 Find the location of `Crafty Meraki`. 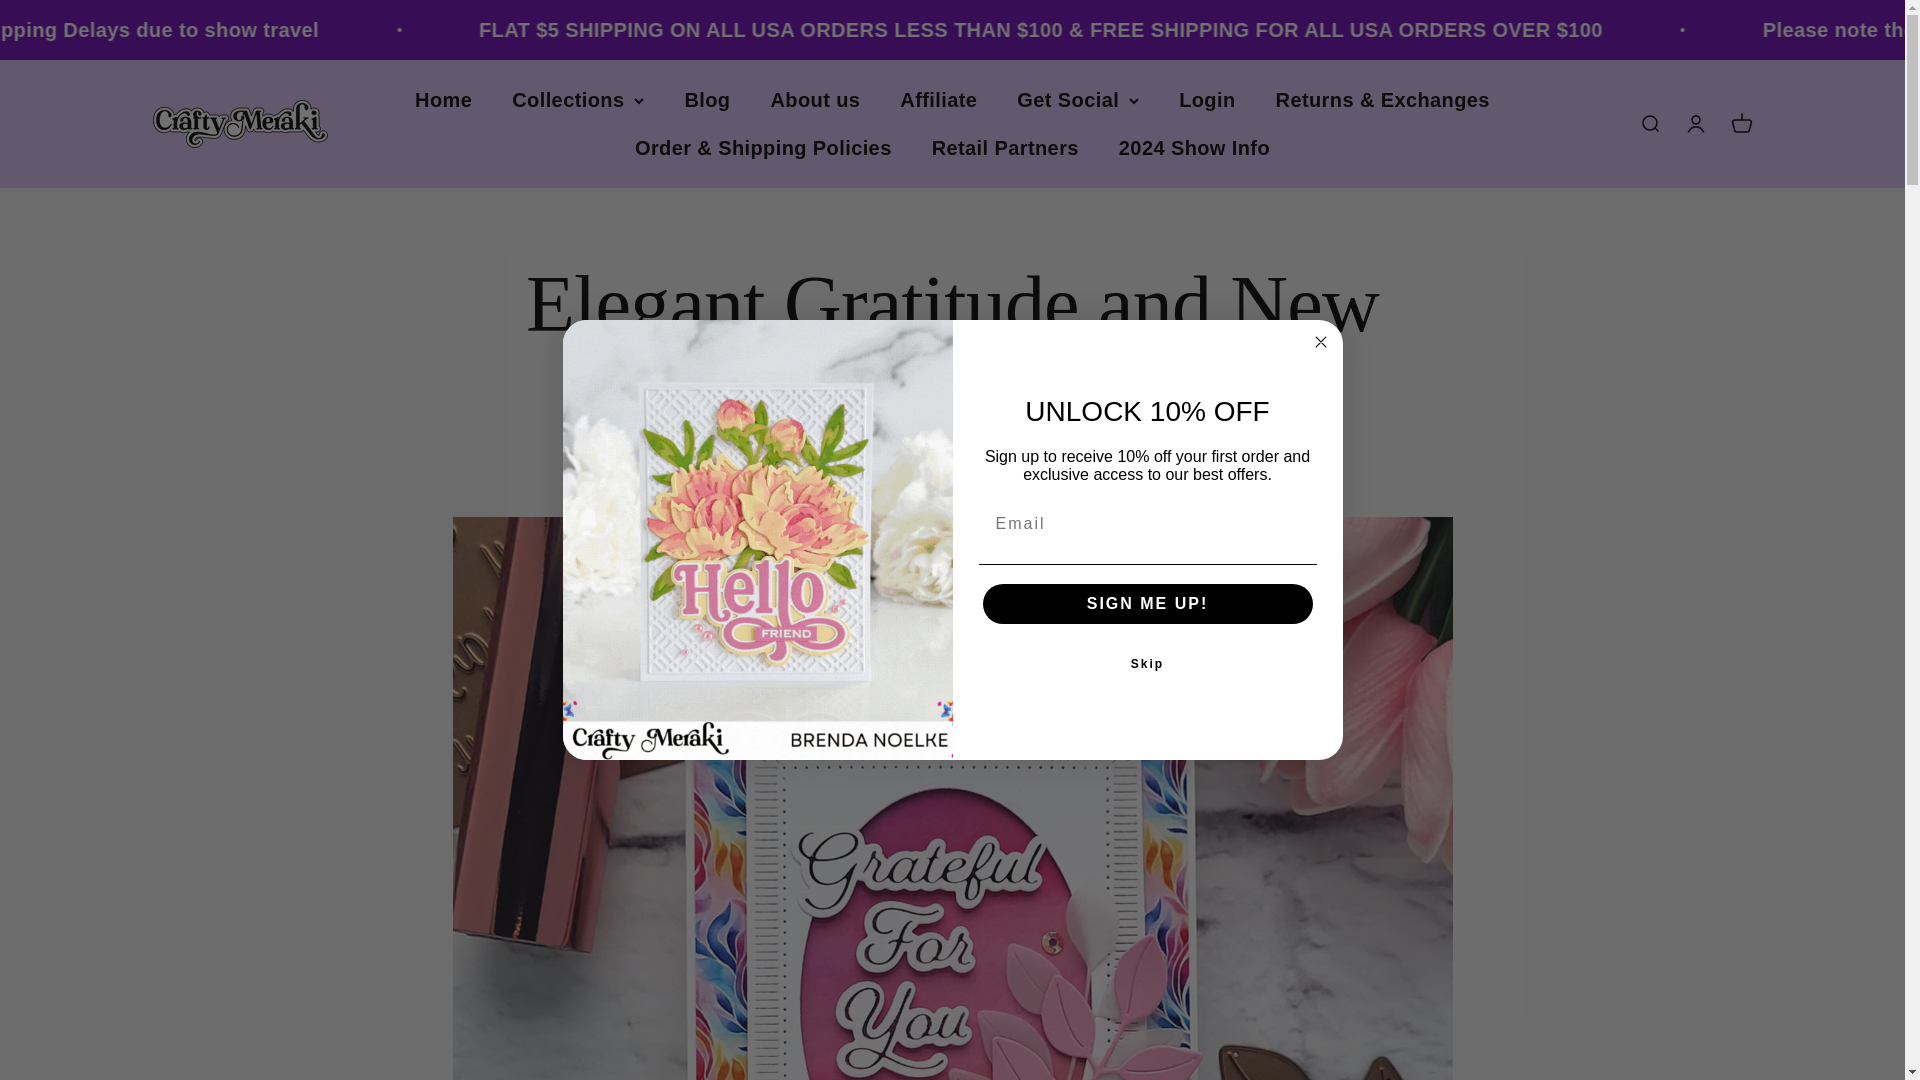

Crafty Meraki is located at coordinates (238, 124).